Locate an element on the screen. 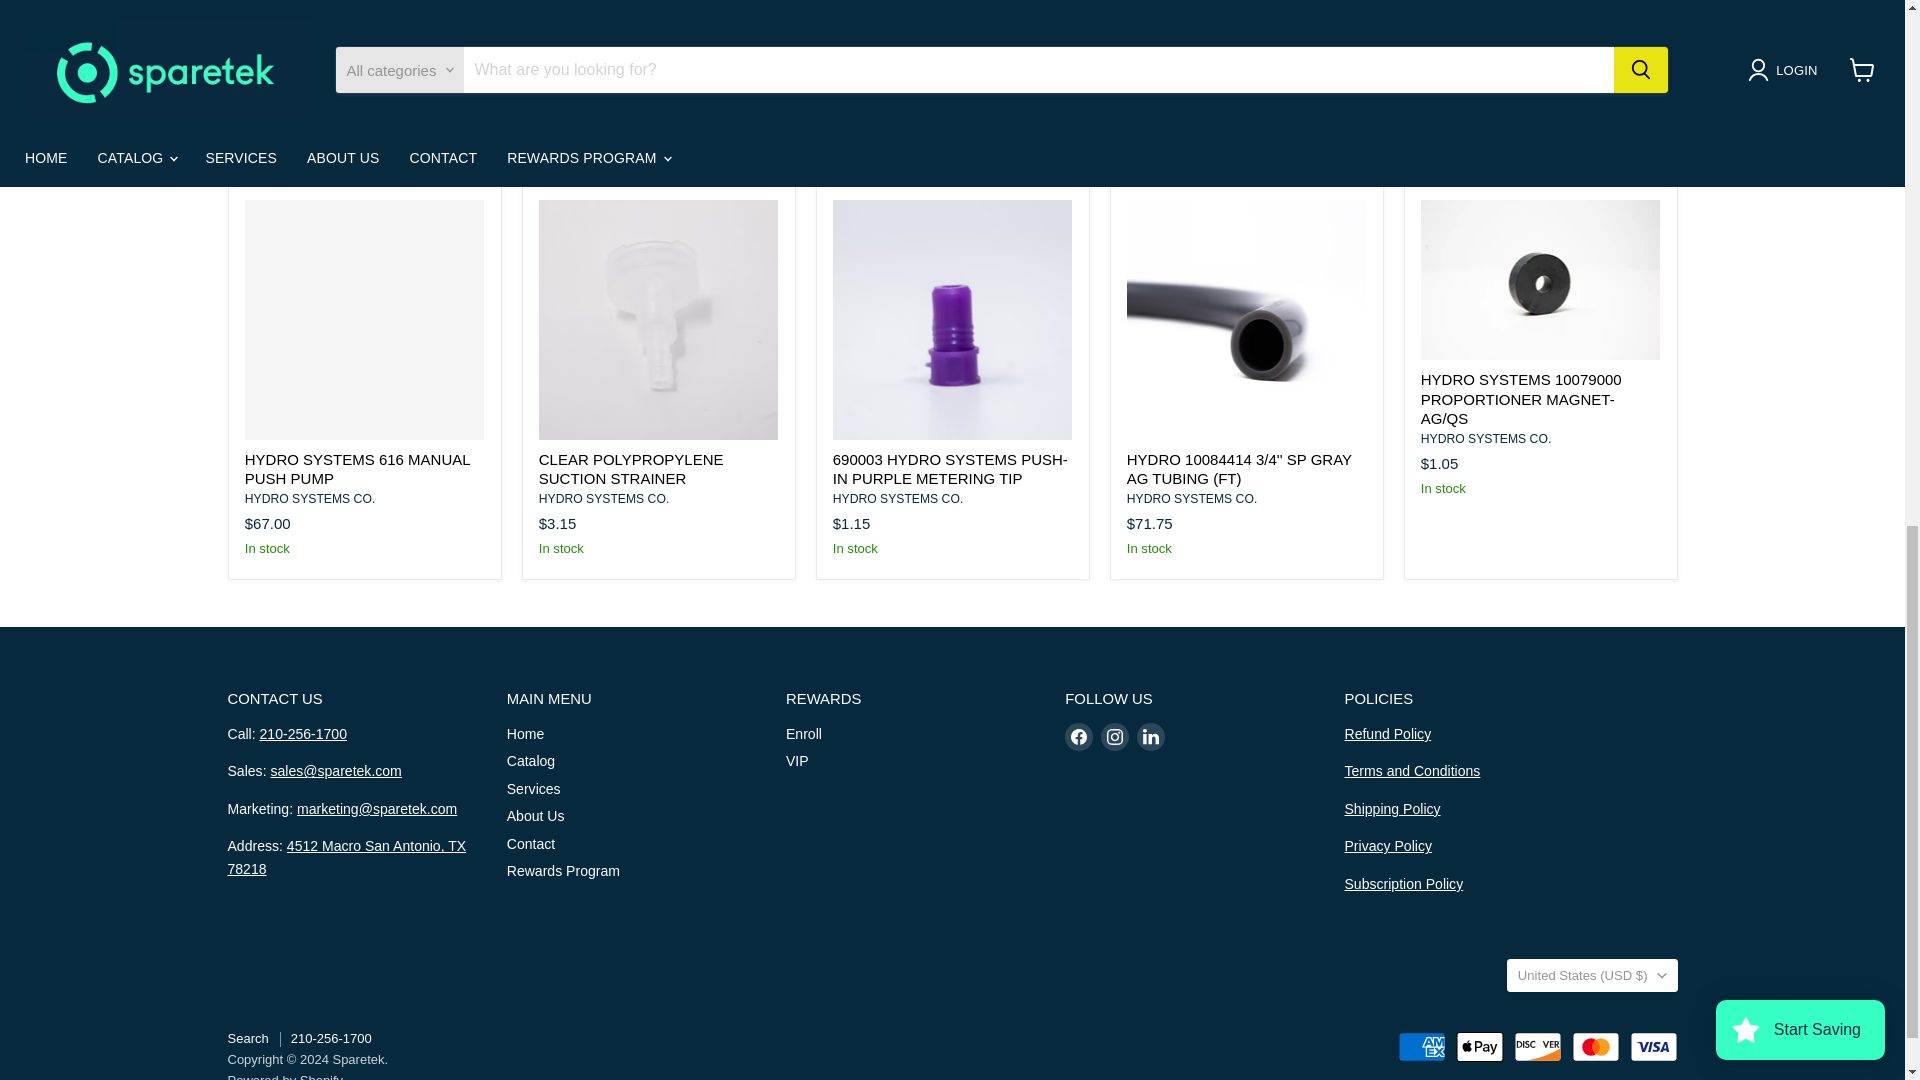 This screenshot has height=1080, width=1920. HYDRO SYSTEMS CO. is located at coordinates (604, 499).